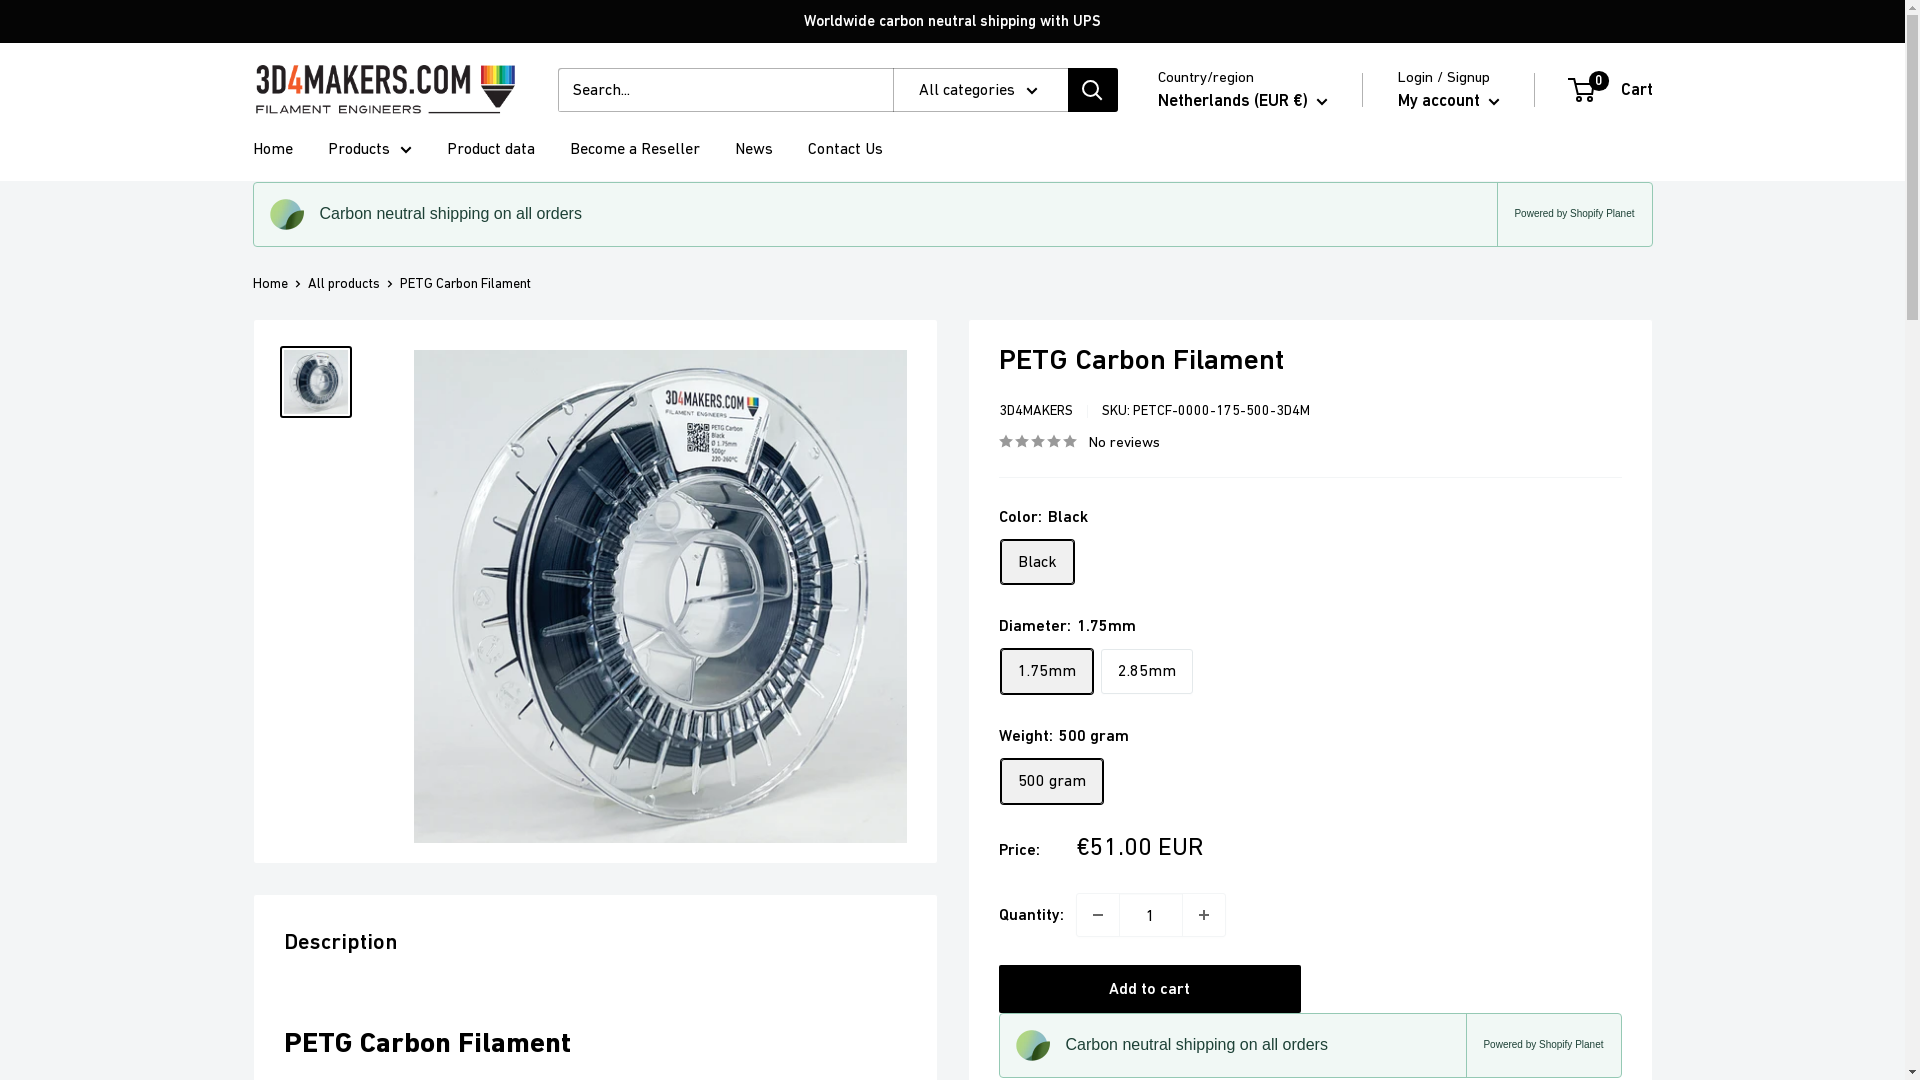  Describe the element at coordinates (1167, 473) in the screenshot. I see `AW` at that location.